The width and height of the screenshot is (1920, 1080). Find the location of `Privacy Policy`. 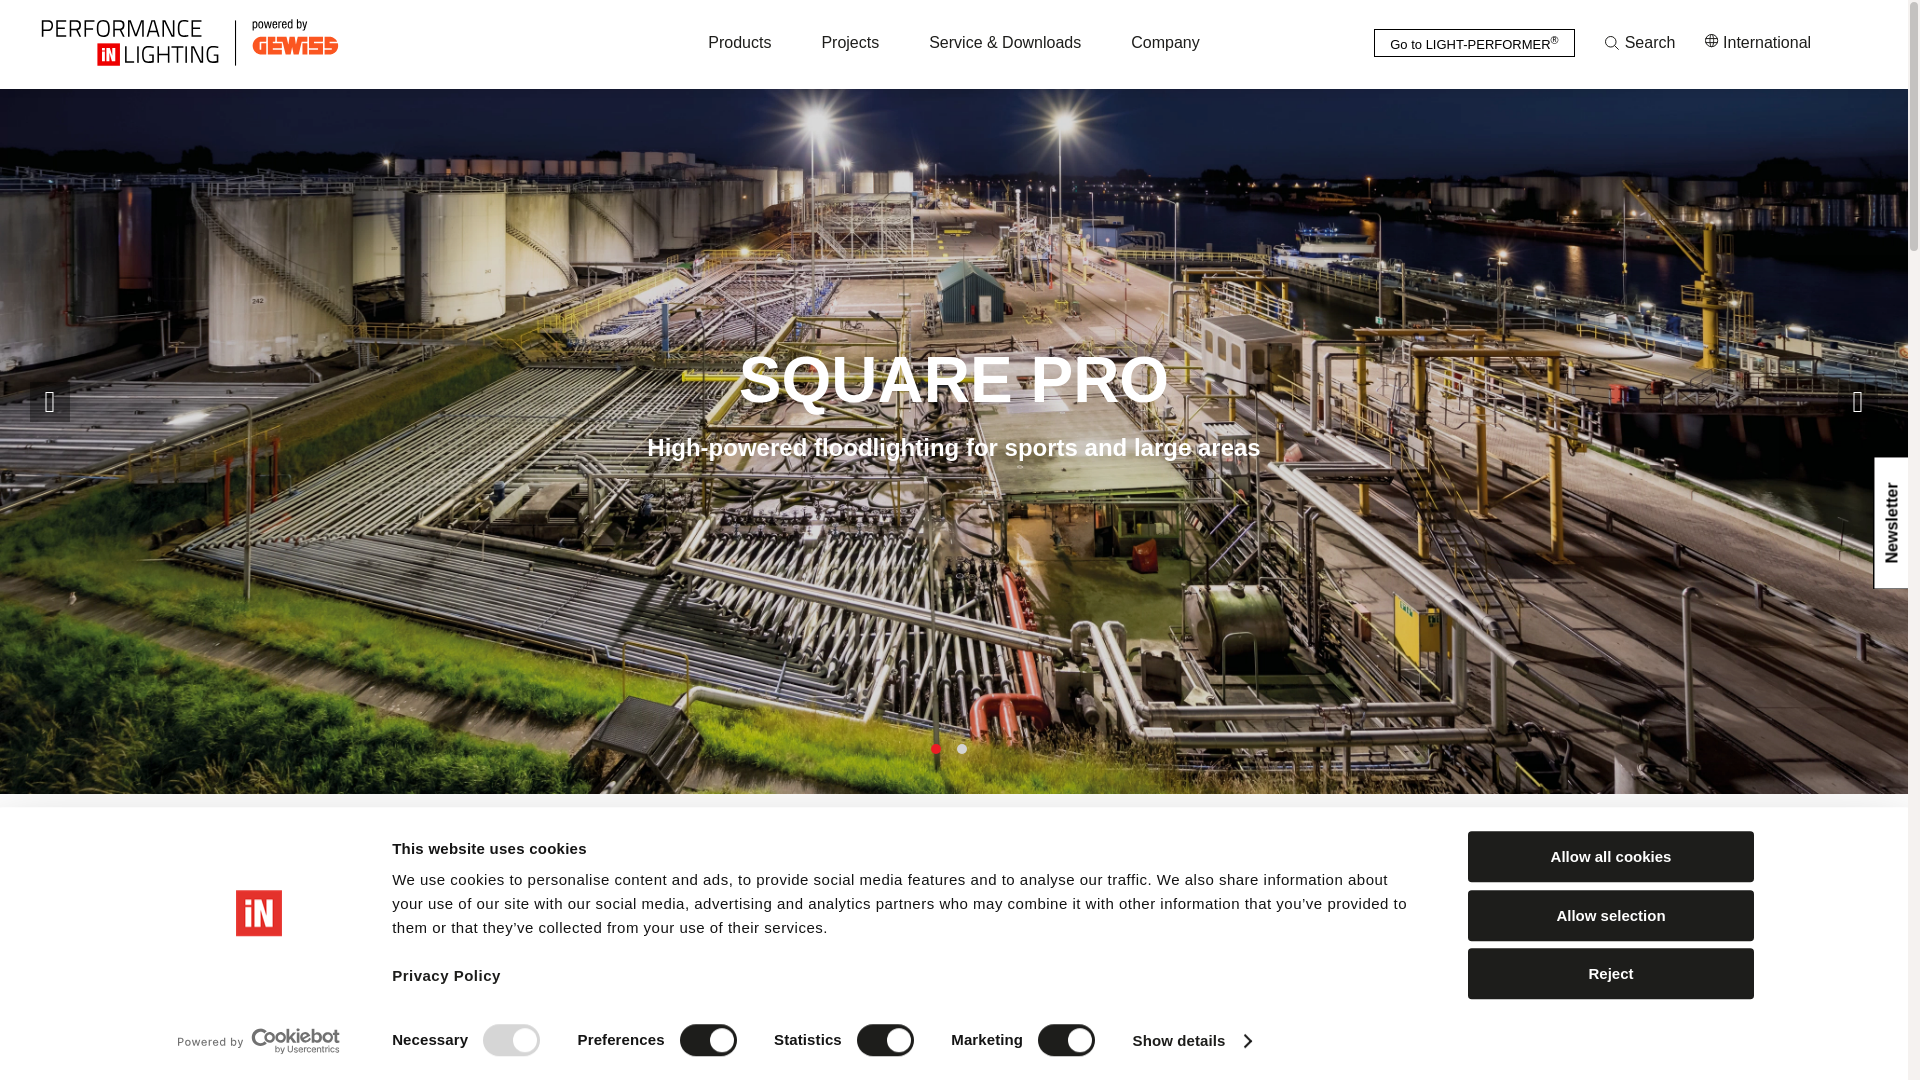

Privacy Policy is located at coordinates (446, 986).